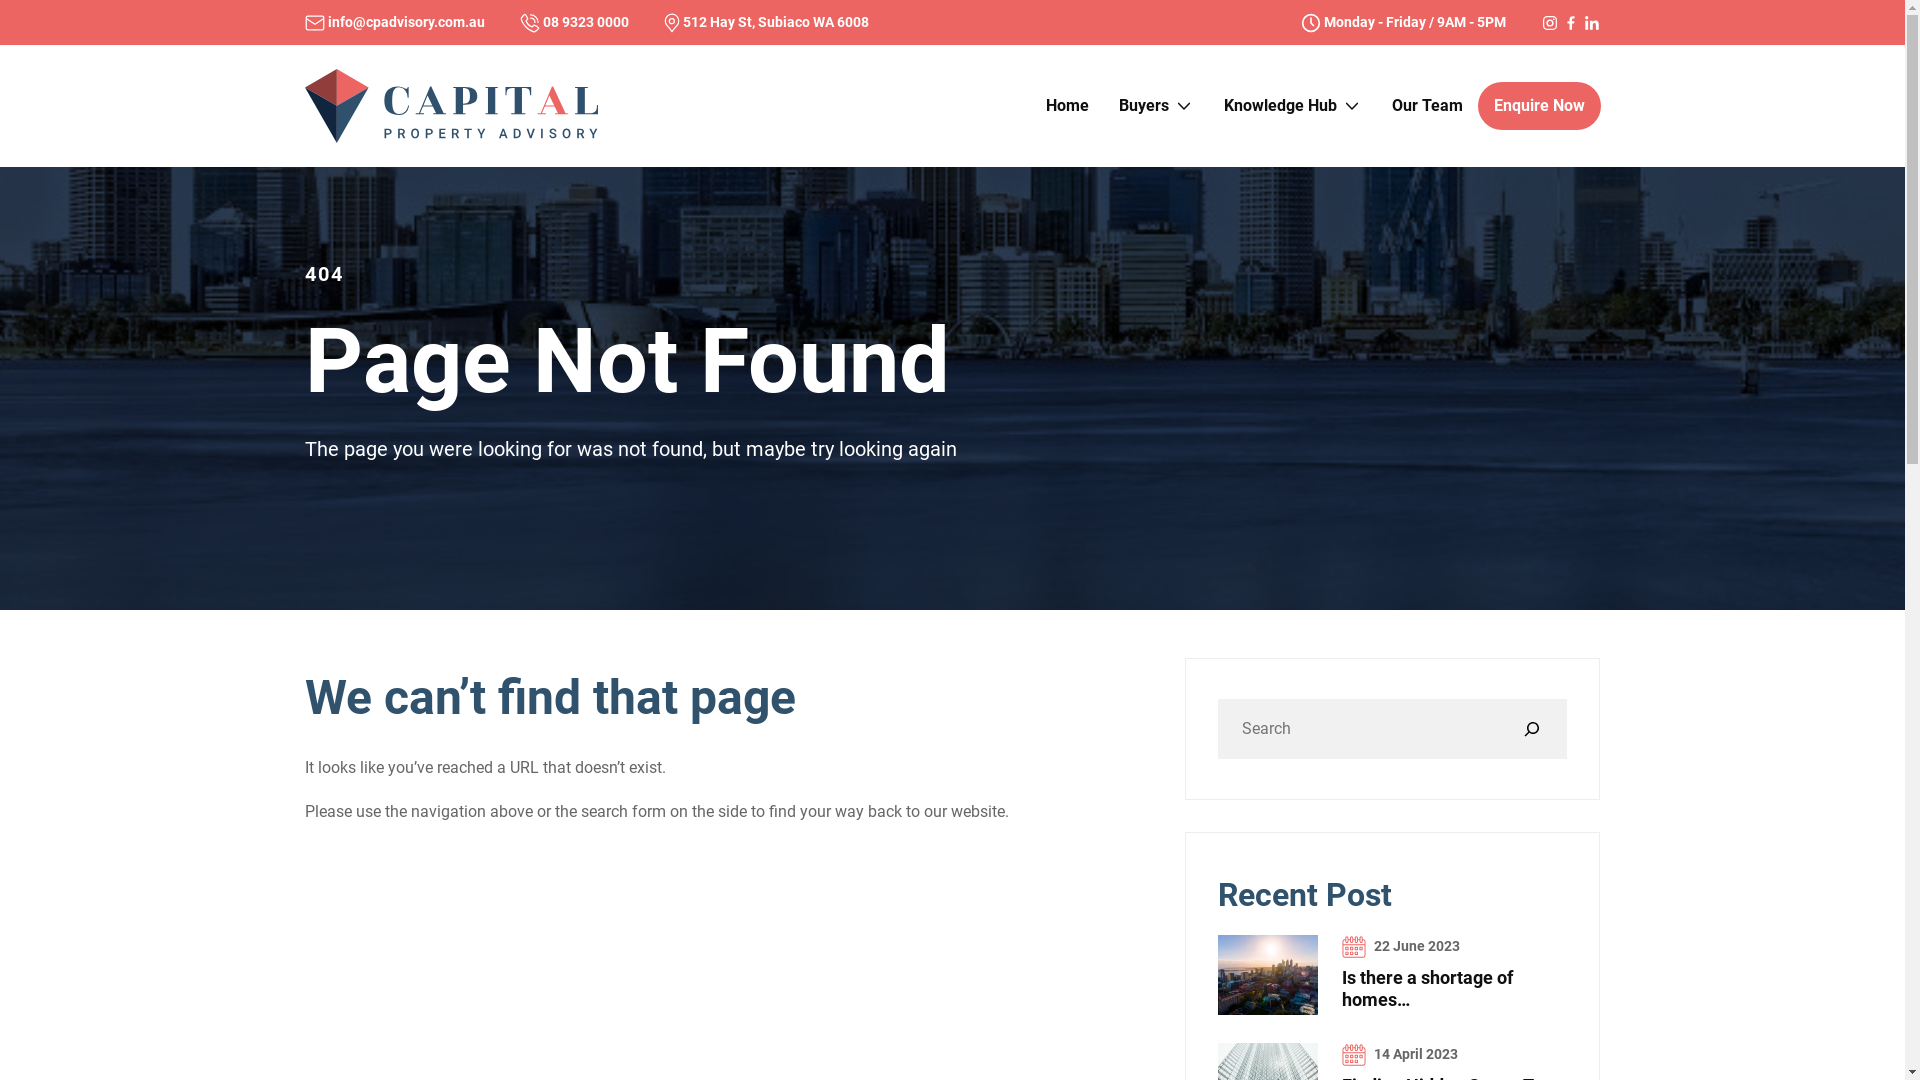 Image resolution: width=1920 pixels, height=1080 pixels. What do you see at coordinates (1540, 106) in the screenshot?
I see `Enquire Now` at bounding box center [1540, 106].